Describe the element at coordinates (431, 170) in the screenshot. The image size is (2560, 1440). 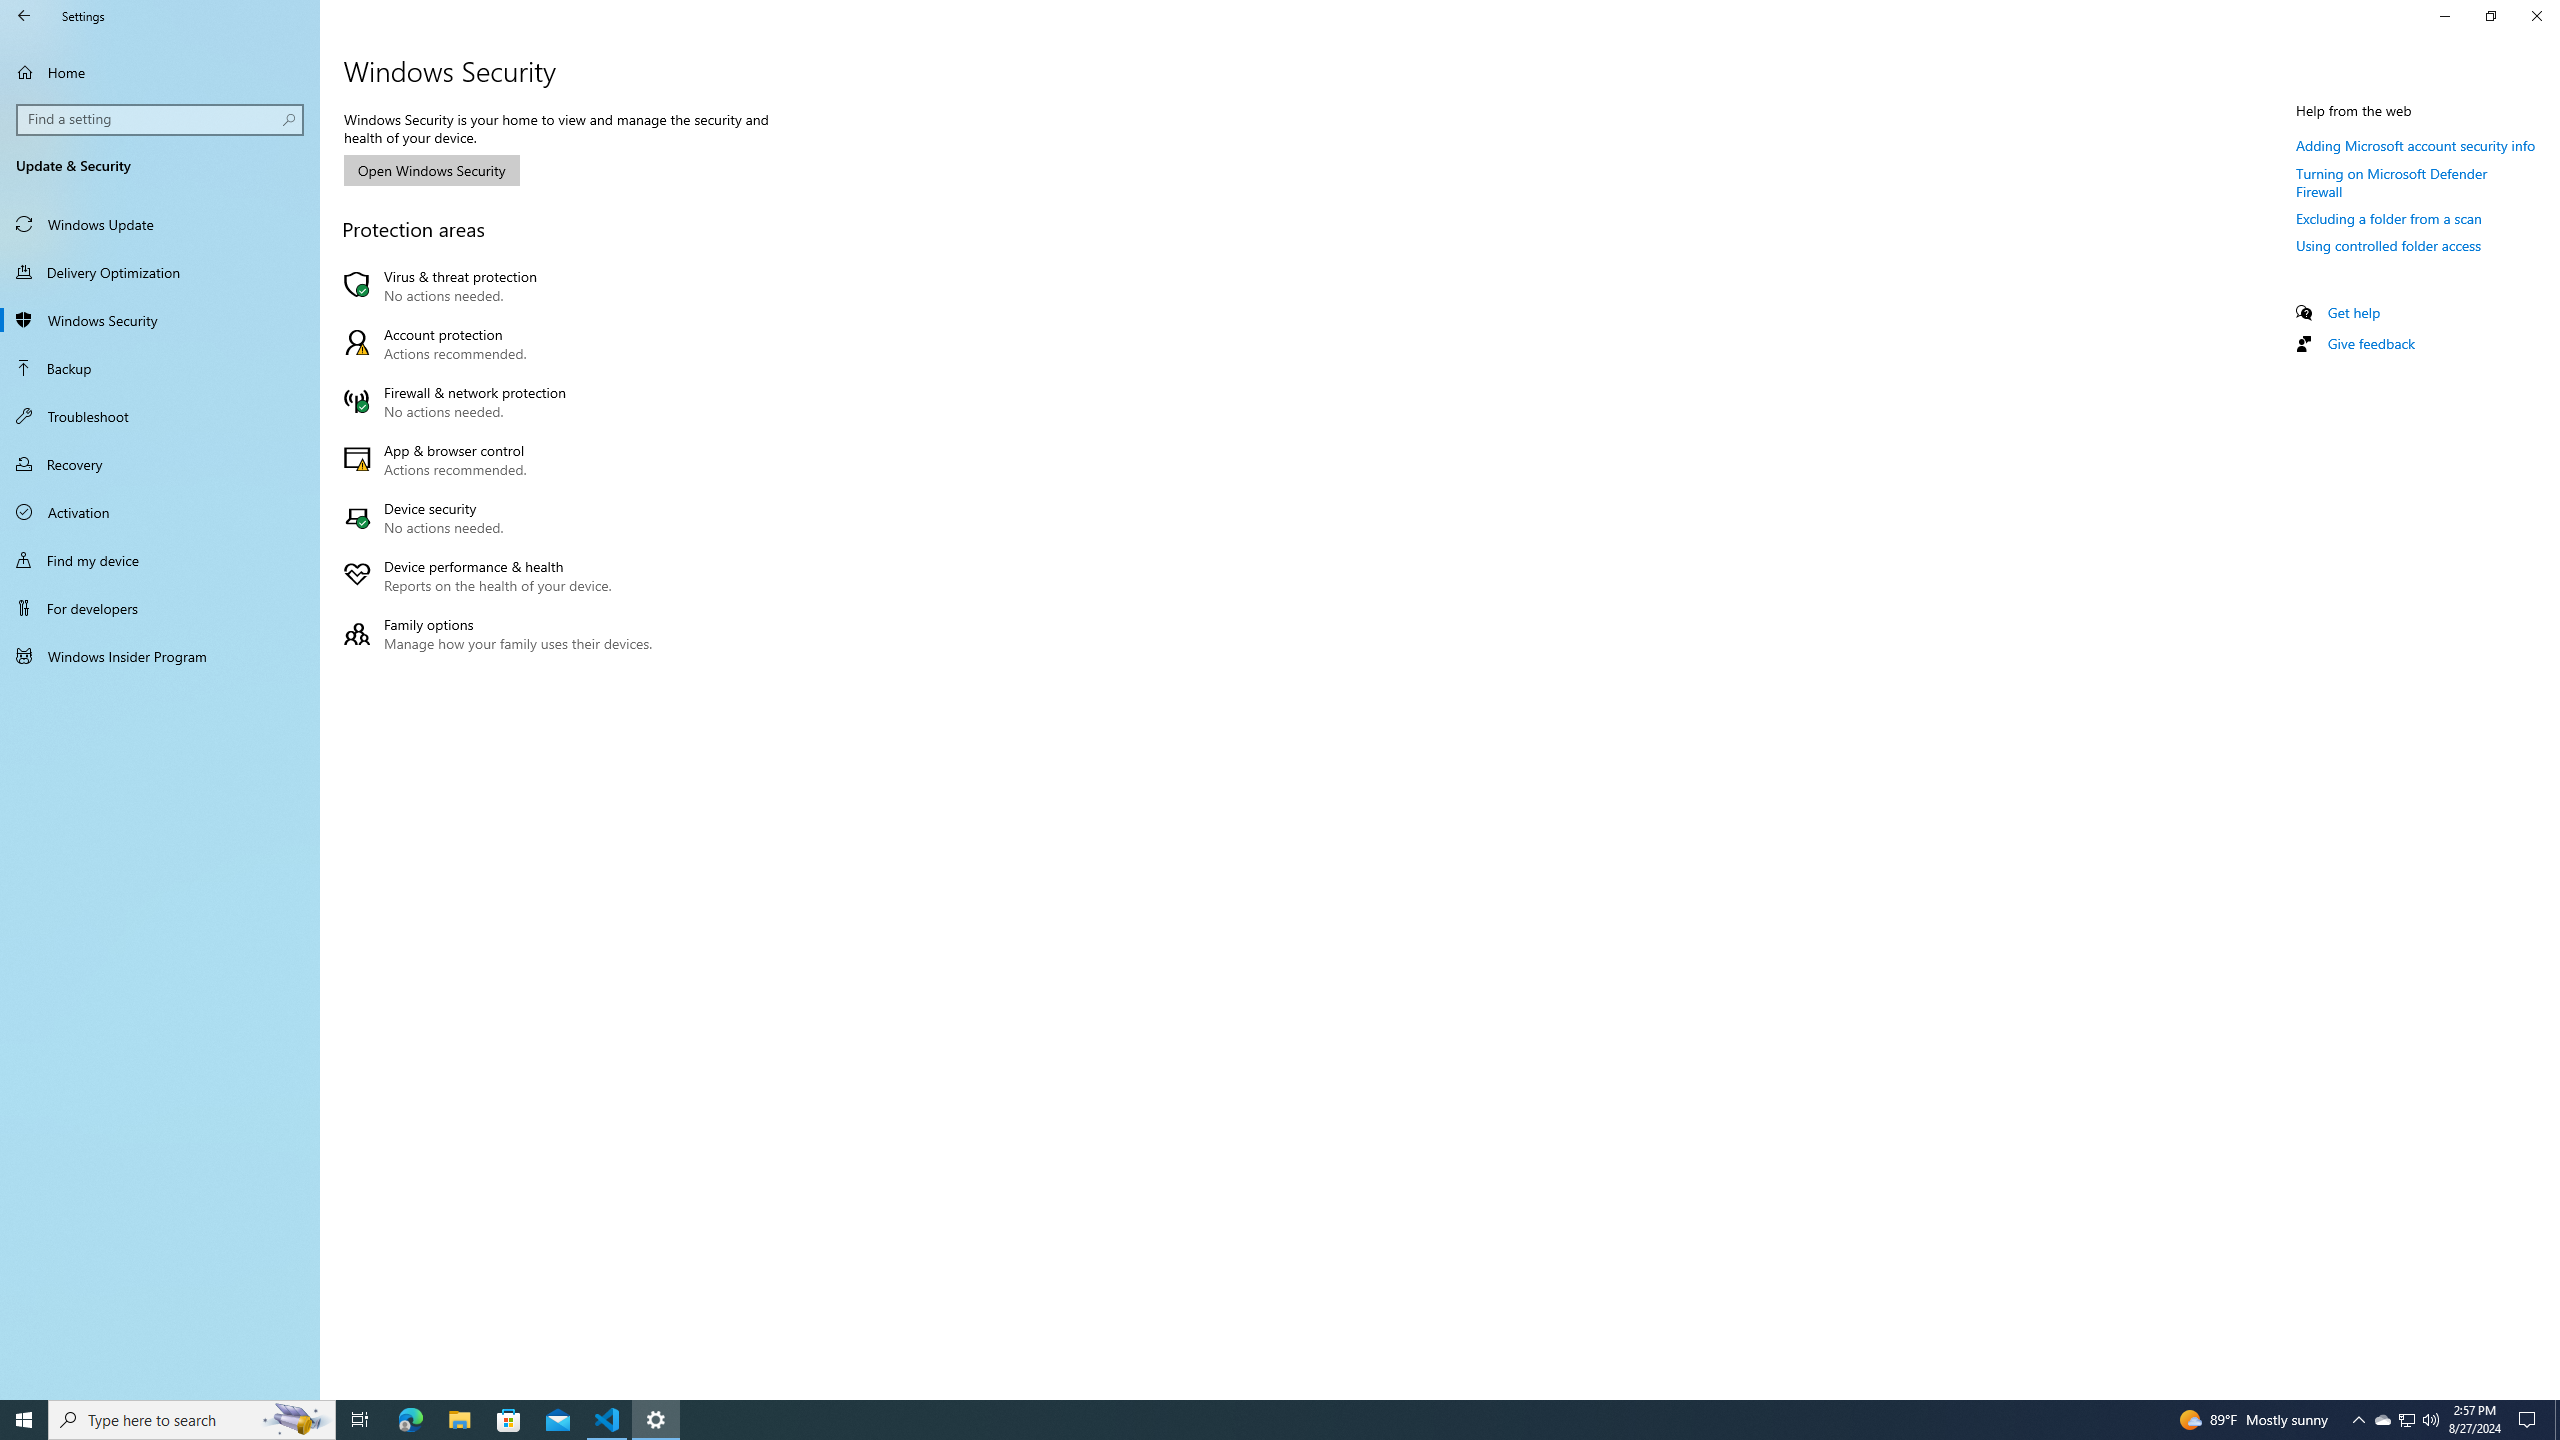
I see `Open Windows Security` at that location.